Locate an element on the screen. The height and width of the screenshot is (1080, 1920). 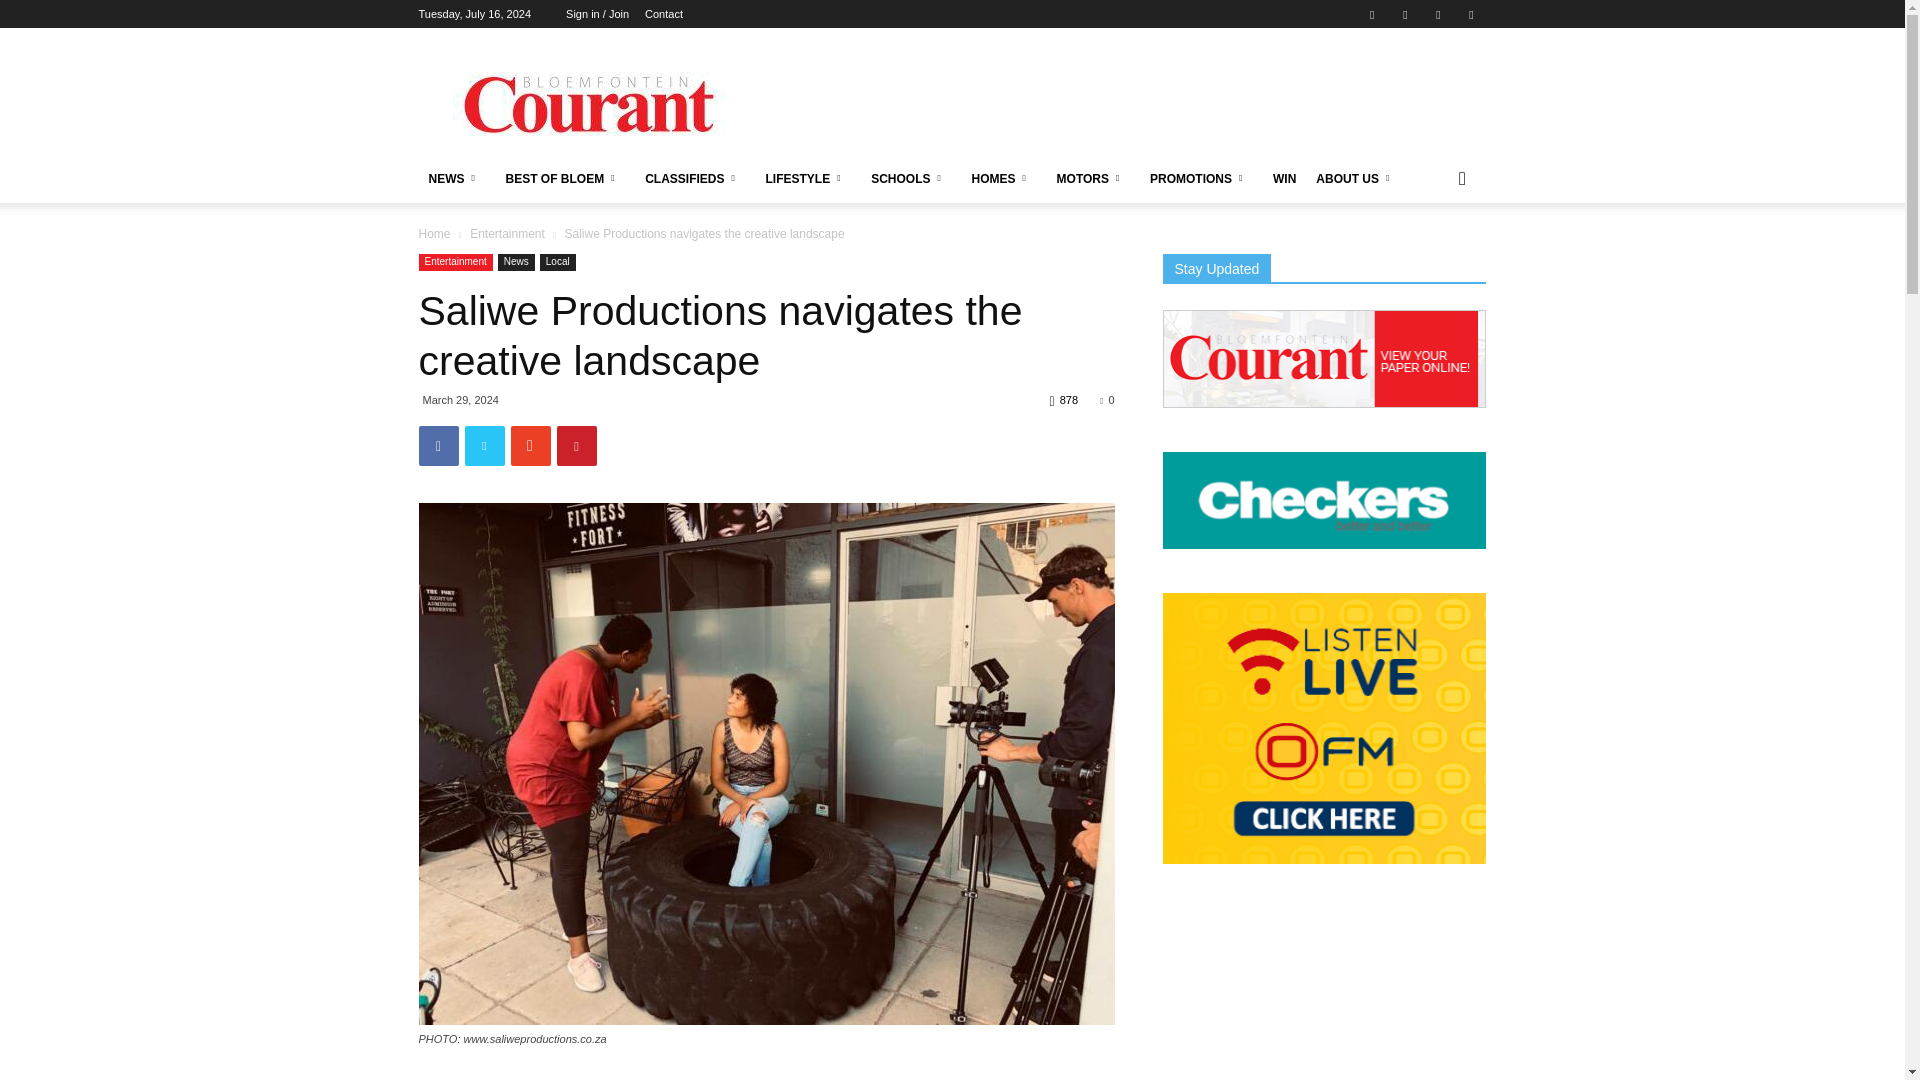
Bloemfontein Courant - News you can use is located at coordinates (587, 100).